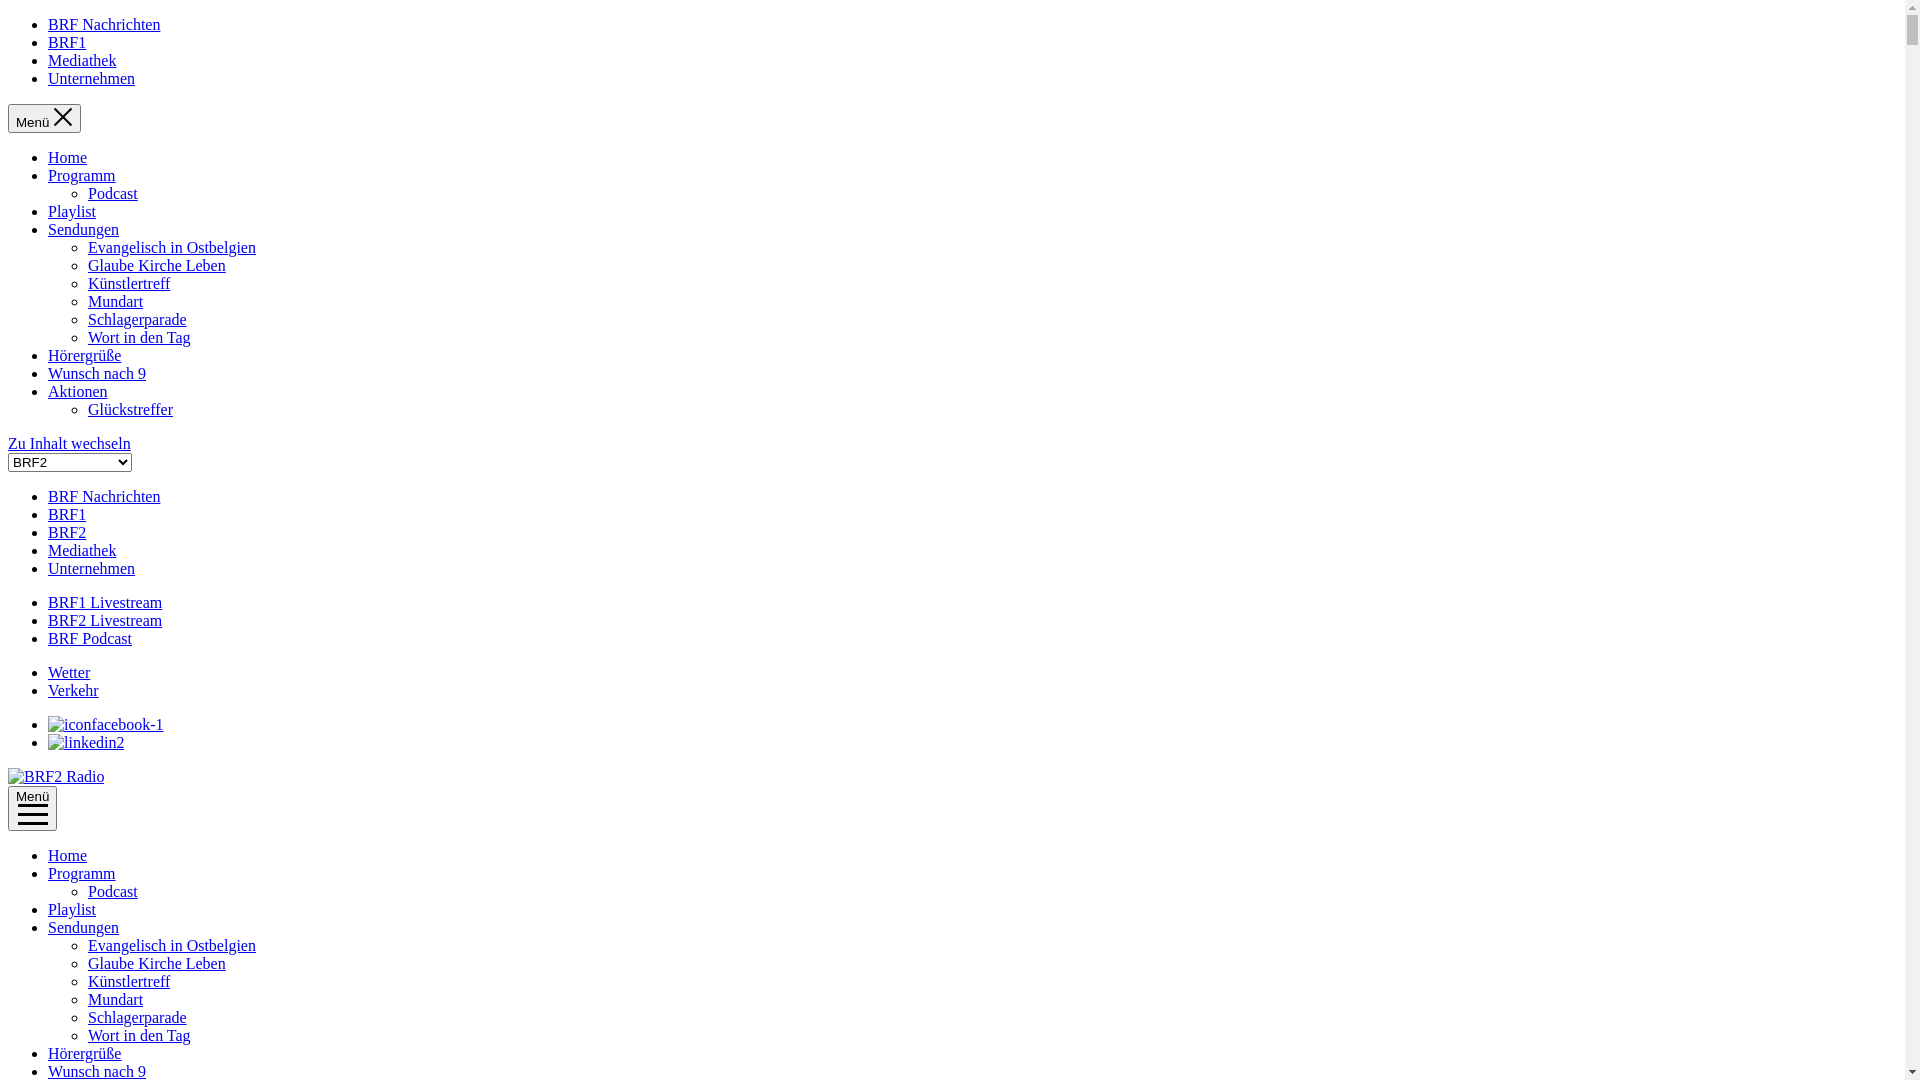 The height and width of the screenshot is (1080, 1920). What do you see at coordinates (138, 320) in the screenshot?
I see `Schlagerparade` at bounding box center [138, 320].